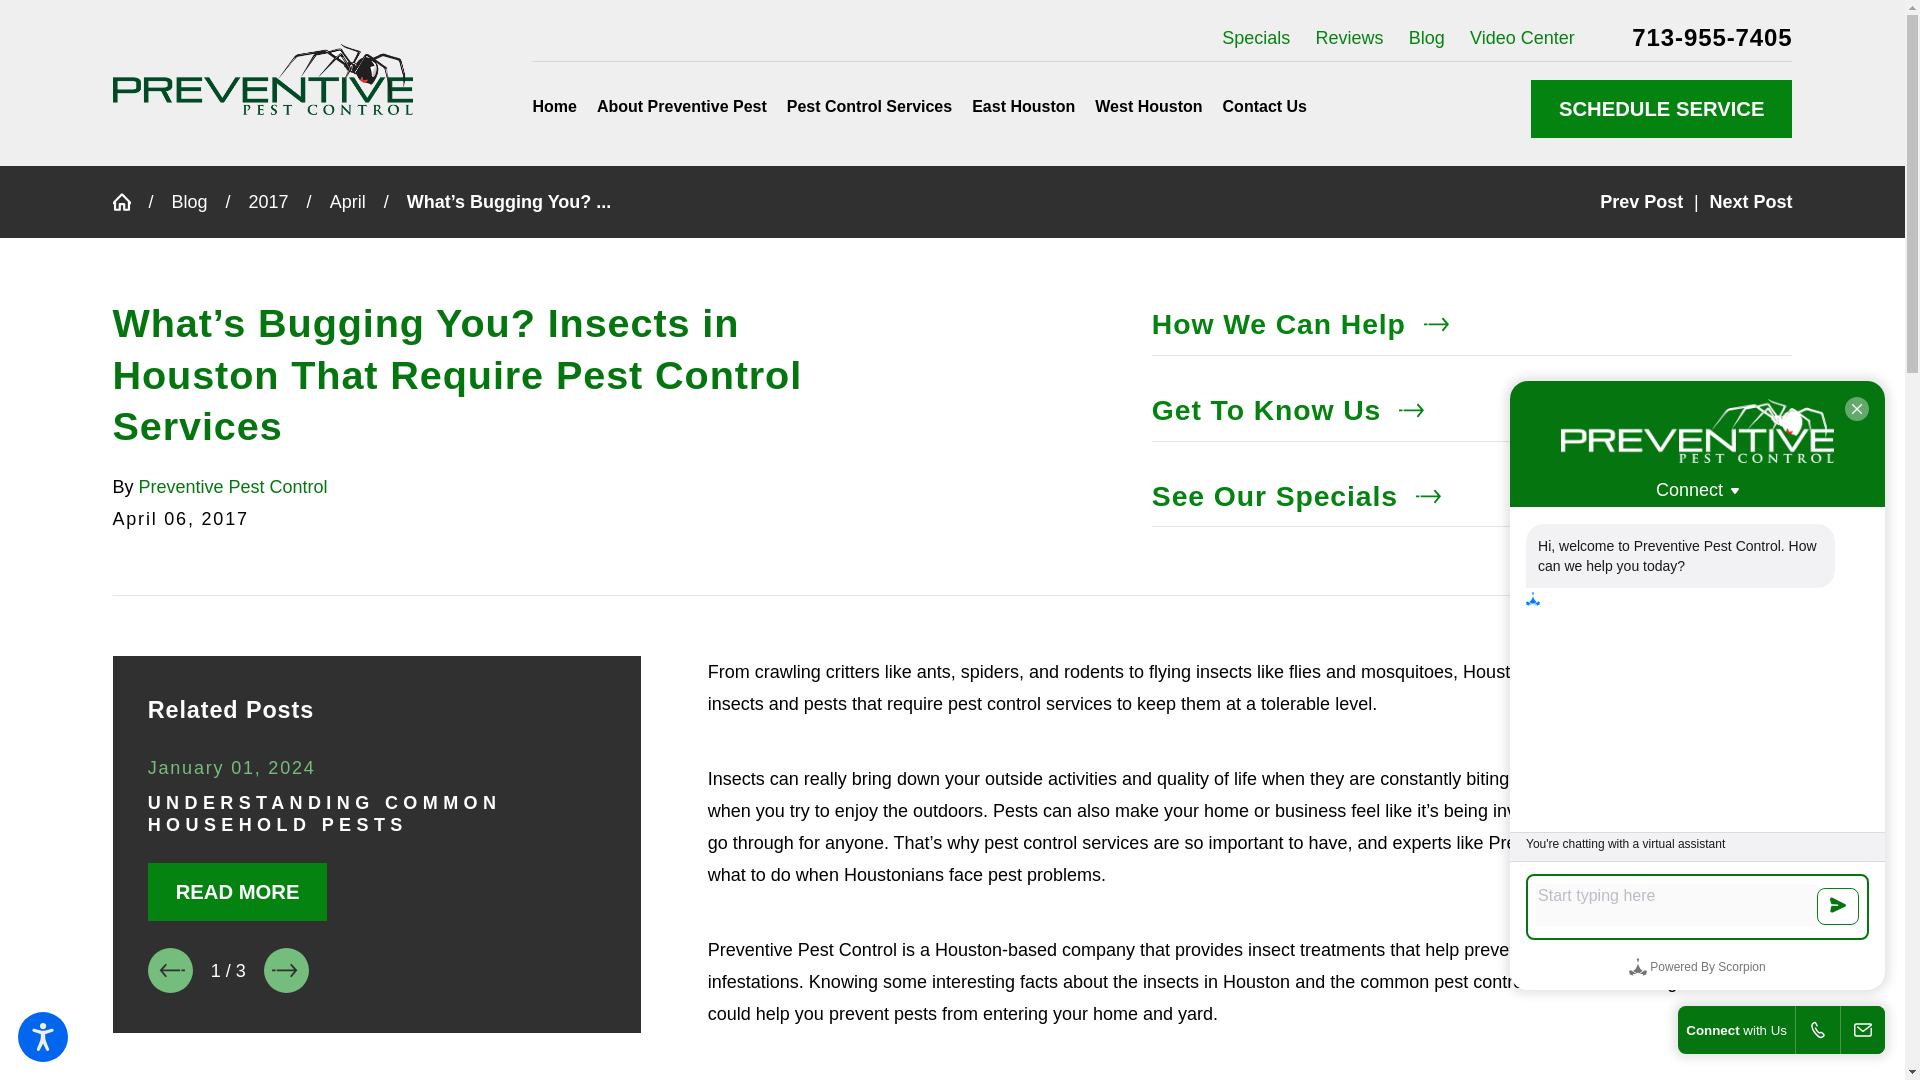 The height and width of the screenshot is (1080, 1920). What do you see at coordinates (1712, 37) in the screenshot?
I see `713-955-7405` at bounding box center [1712, 37].